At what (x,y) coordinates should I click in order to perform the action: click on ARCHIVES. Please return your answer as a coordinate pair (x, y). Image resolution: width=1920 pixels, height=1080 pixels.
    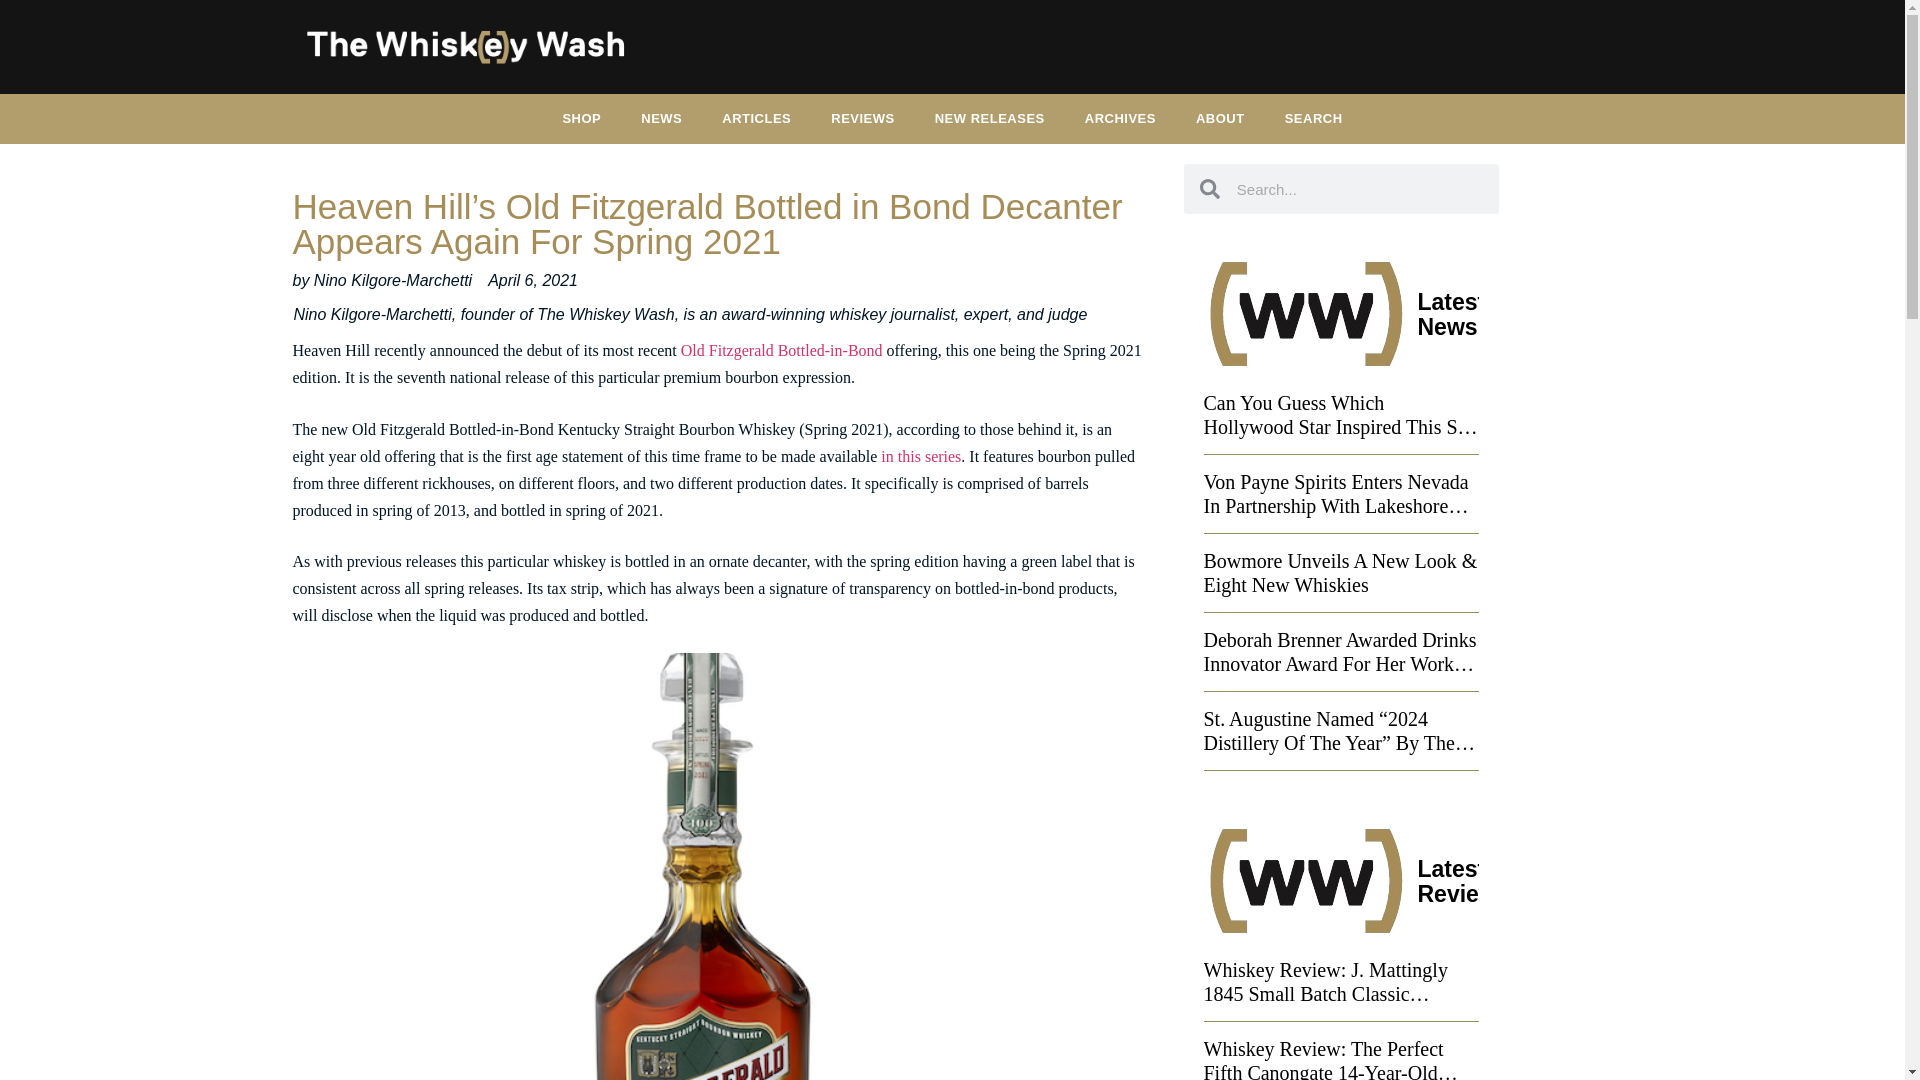
    Looking at the image, I should click on (1120, 118).